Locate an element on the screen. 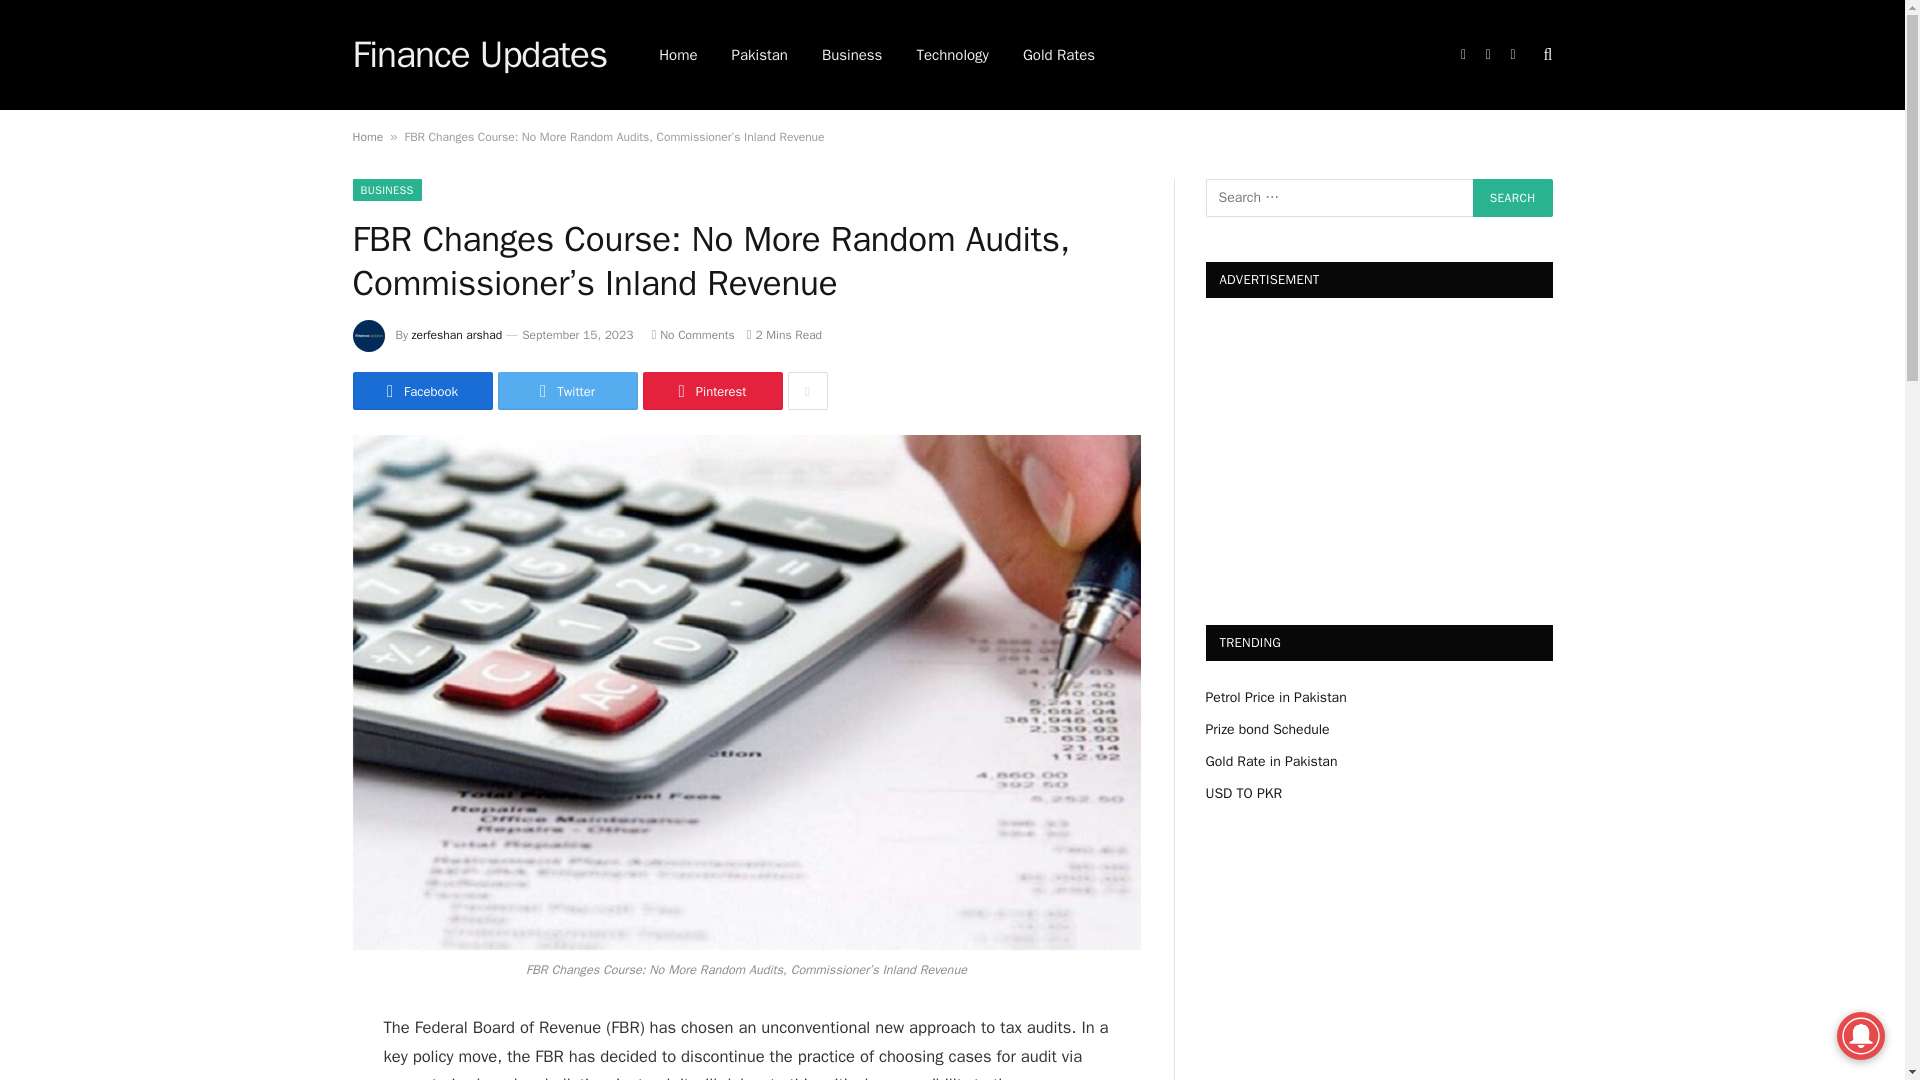  No Comments is located at coordinates (692, 335).